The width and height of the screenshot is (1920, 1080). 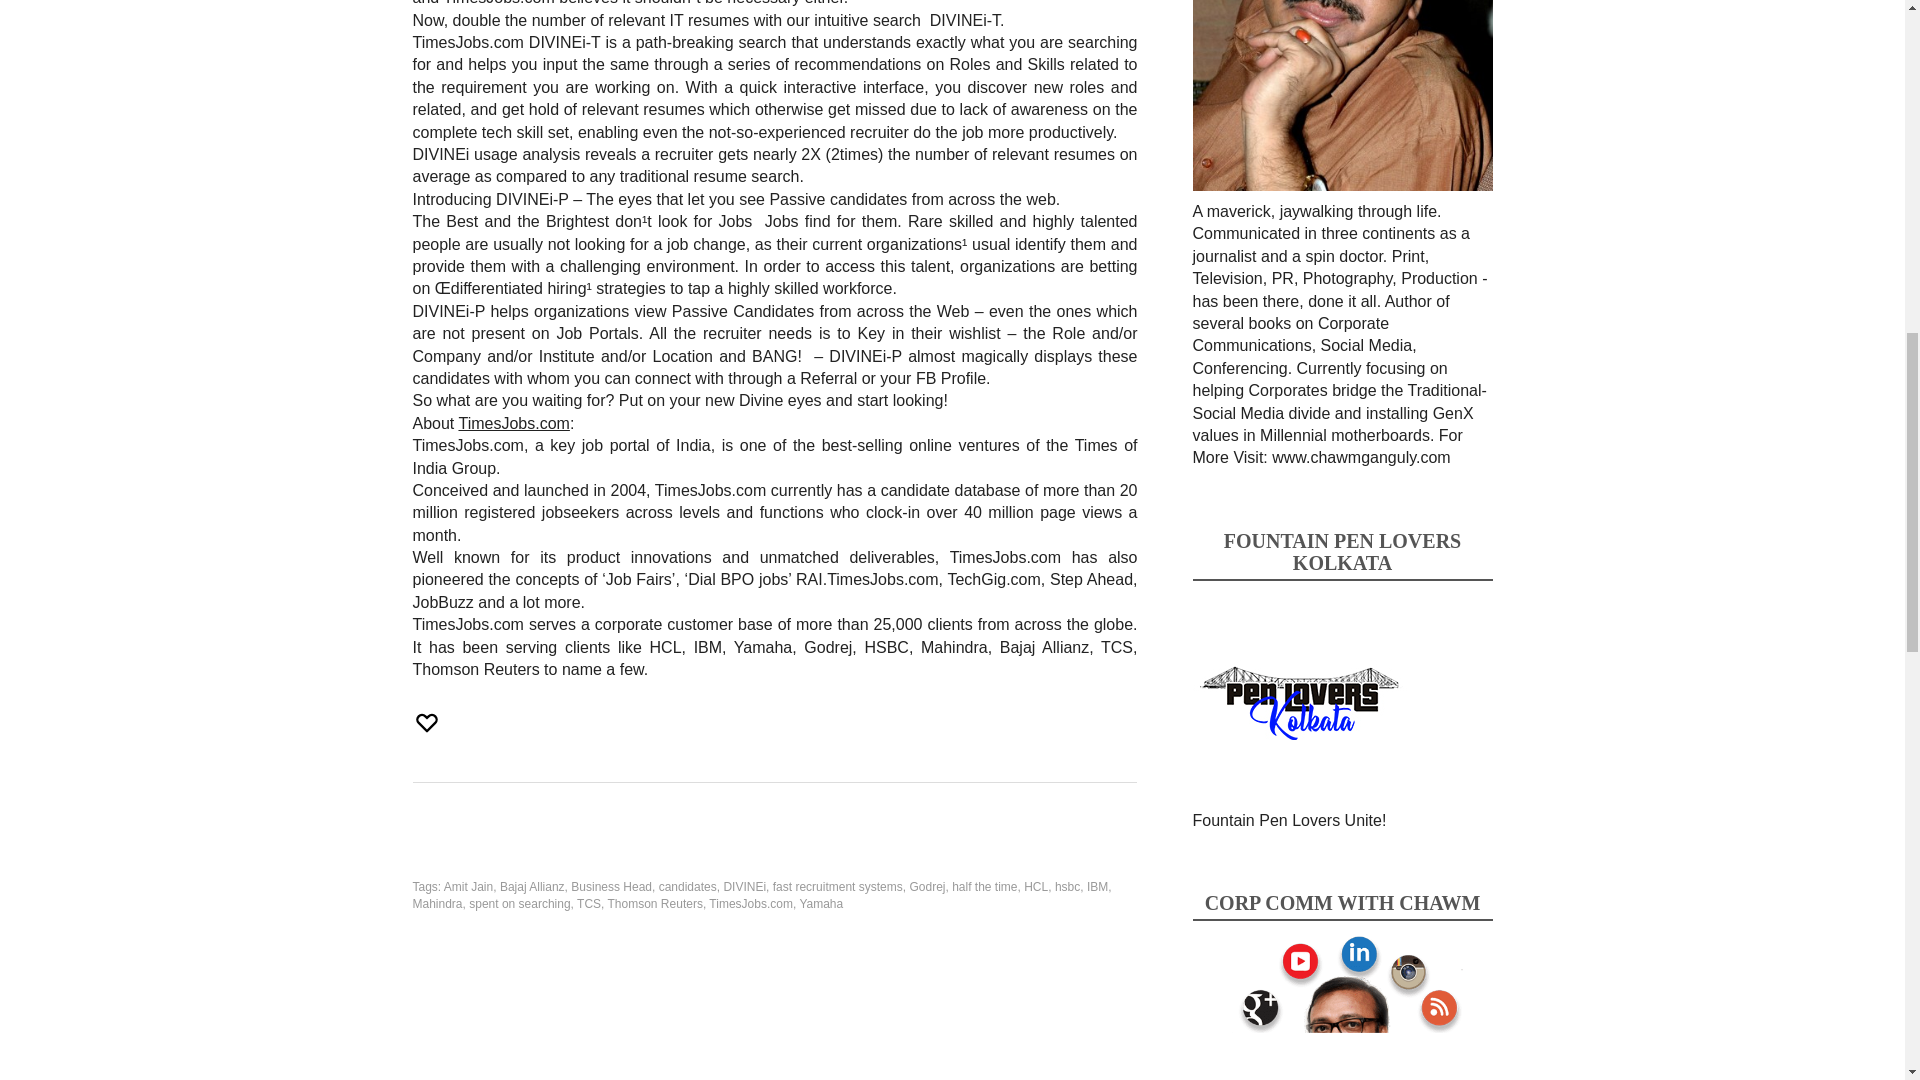 What do you see at coordinates (1036, 887) in the screenshot?
I see `HCL` at bounding box center [1036, 887].